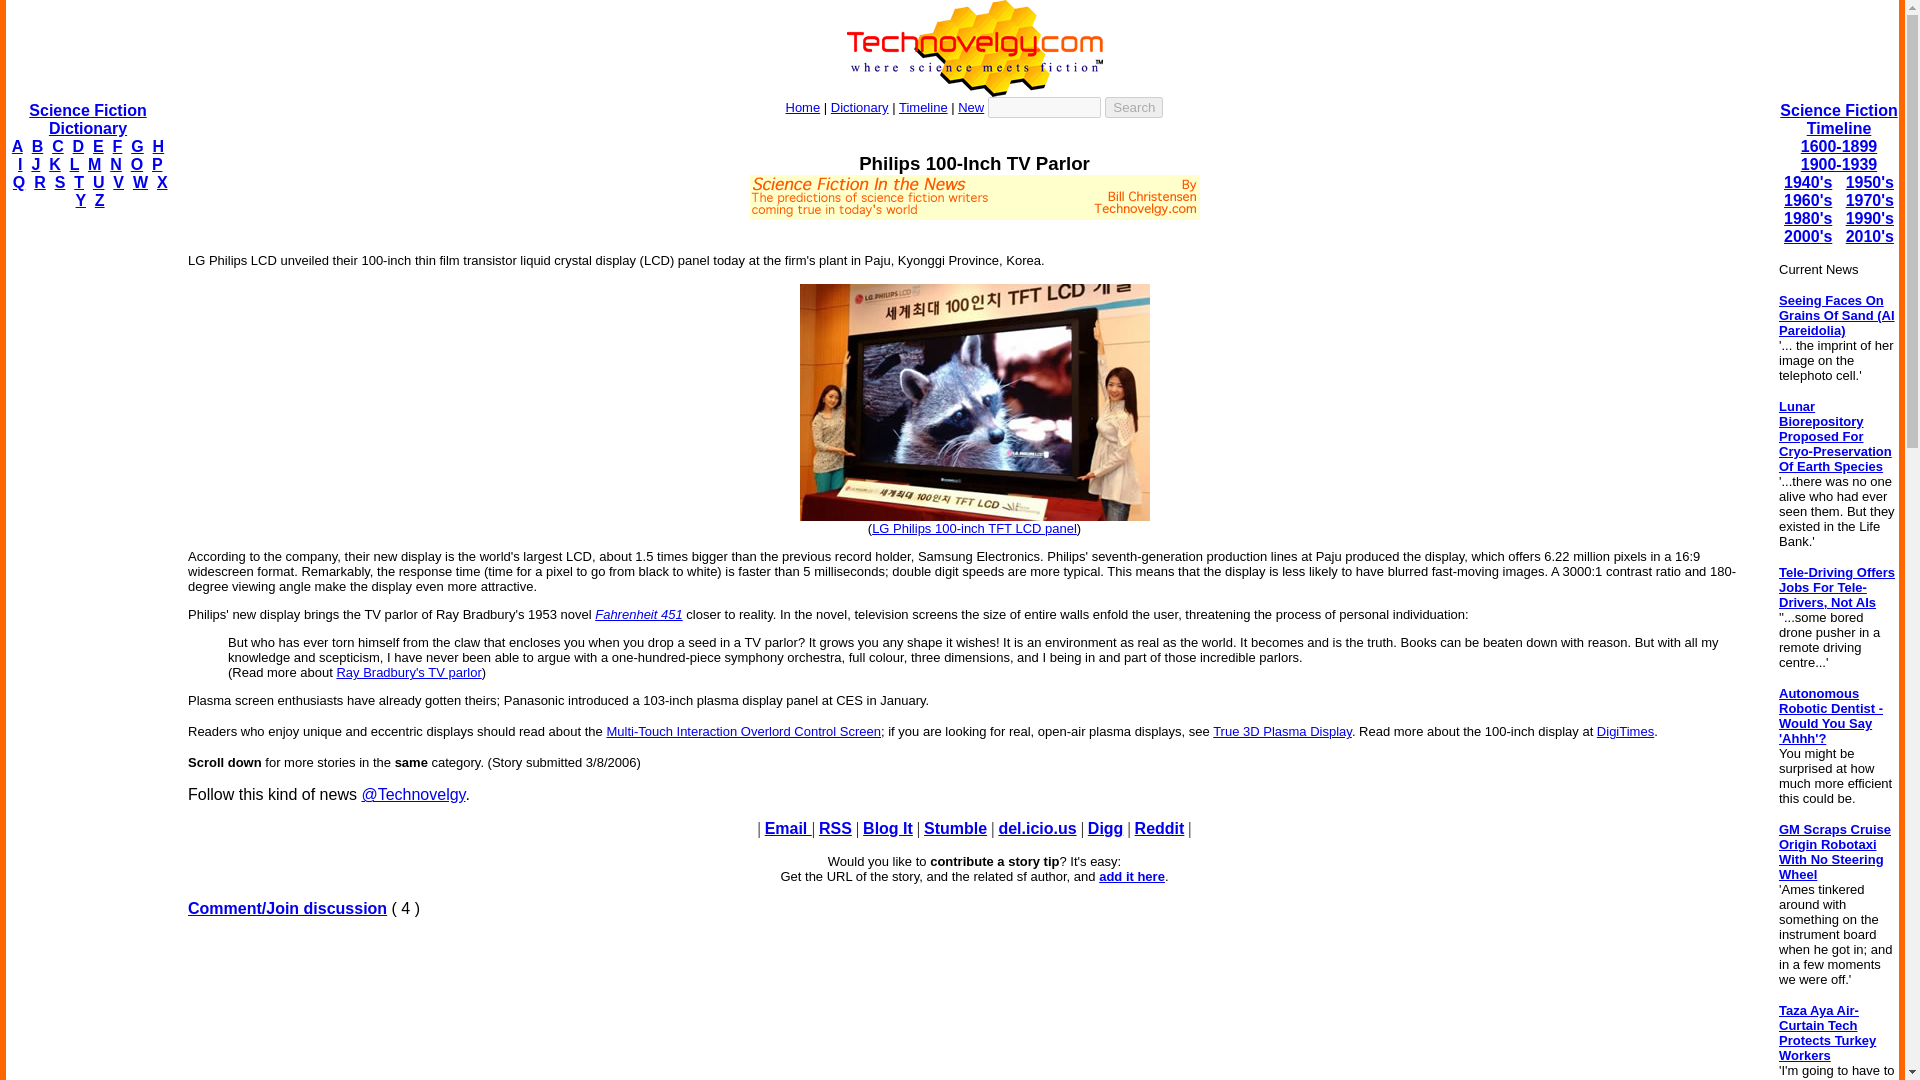  I want to click on Timeline, so click(923, 107).